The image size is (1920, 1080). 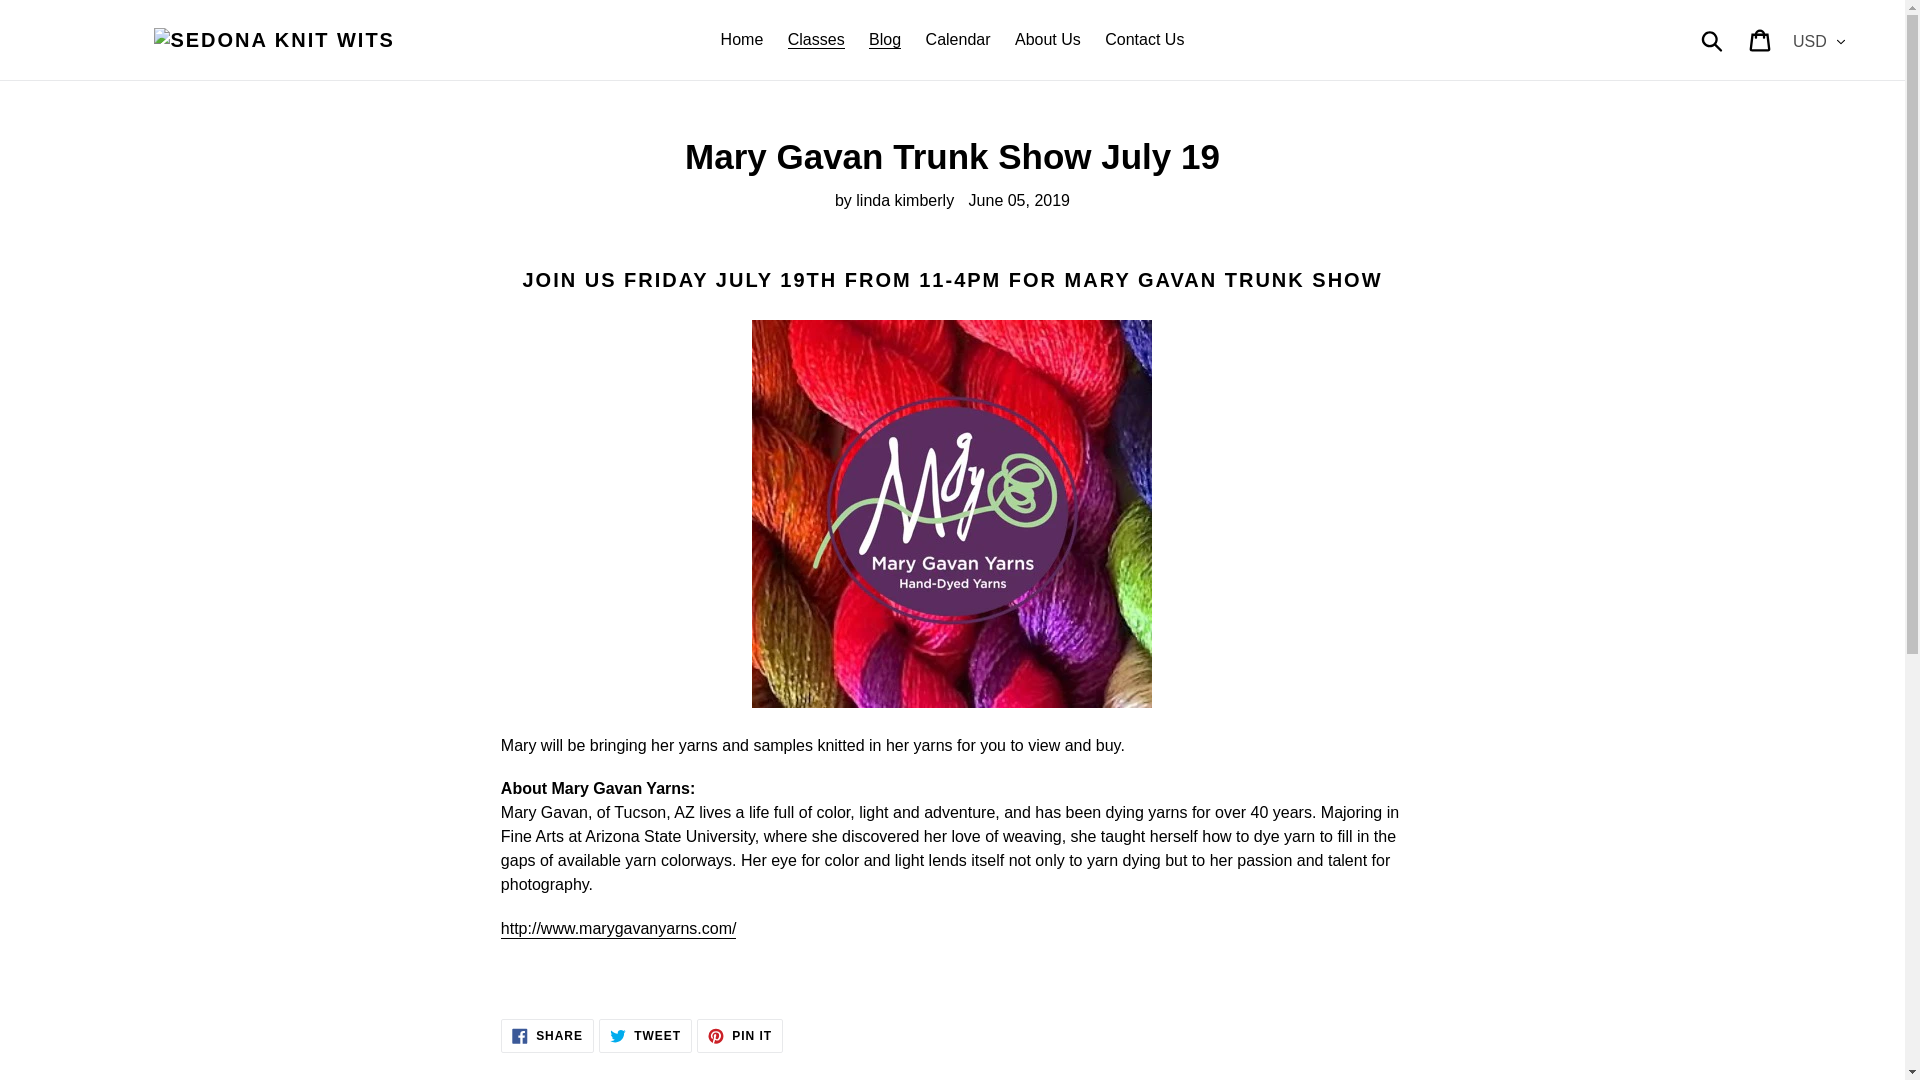 What do you see at coordinates (1047, 40) in the screenshot?
I see `Home` at bounding box center [1047, 40].